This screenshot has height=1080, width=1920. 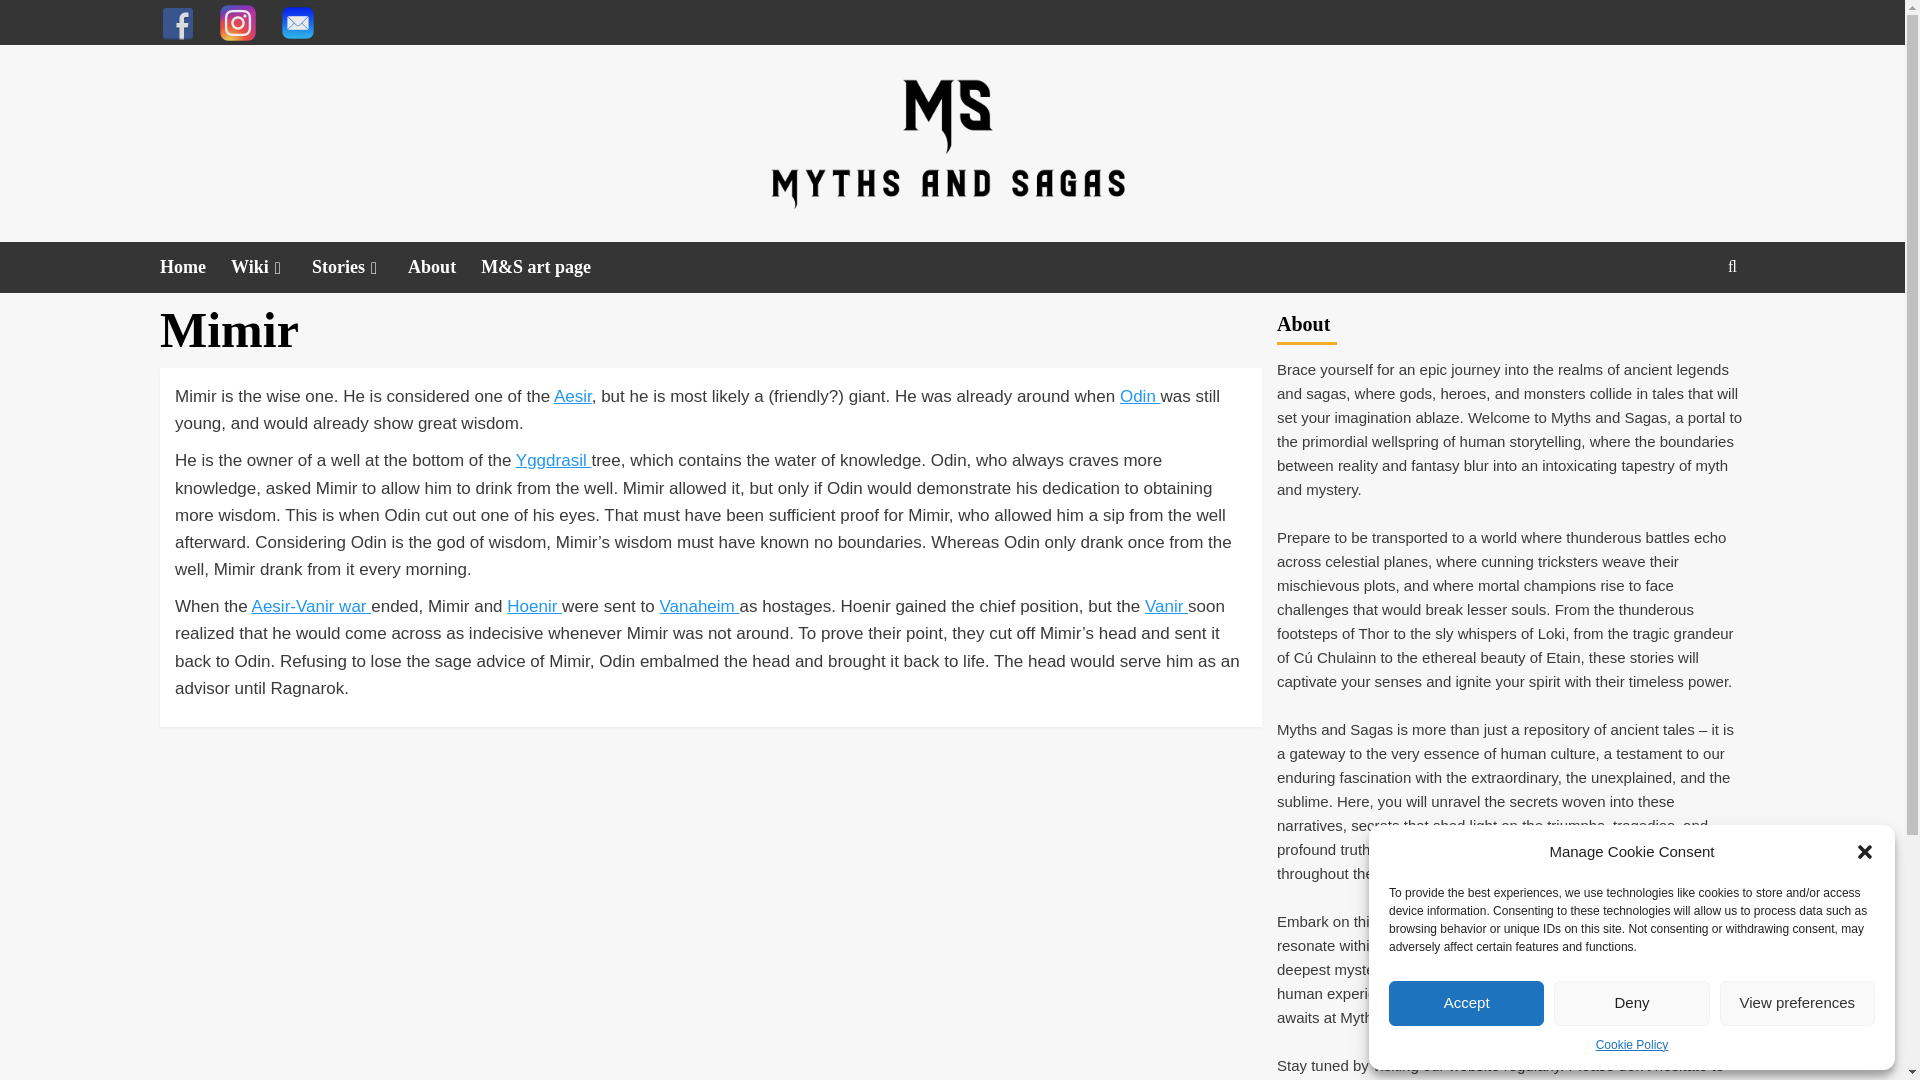 What do you see at coordinates (1466, 1003) in the screenshot?
I see `Accept` at bounding box center [1466, 1003].